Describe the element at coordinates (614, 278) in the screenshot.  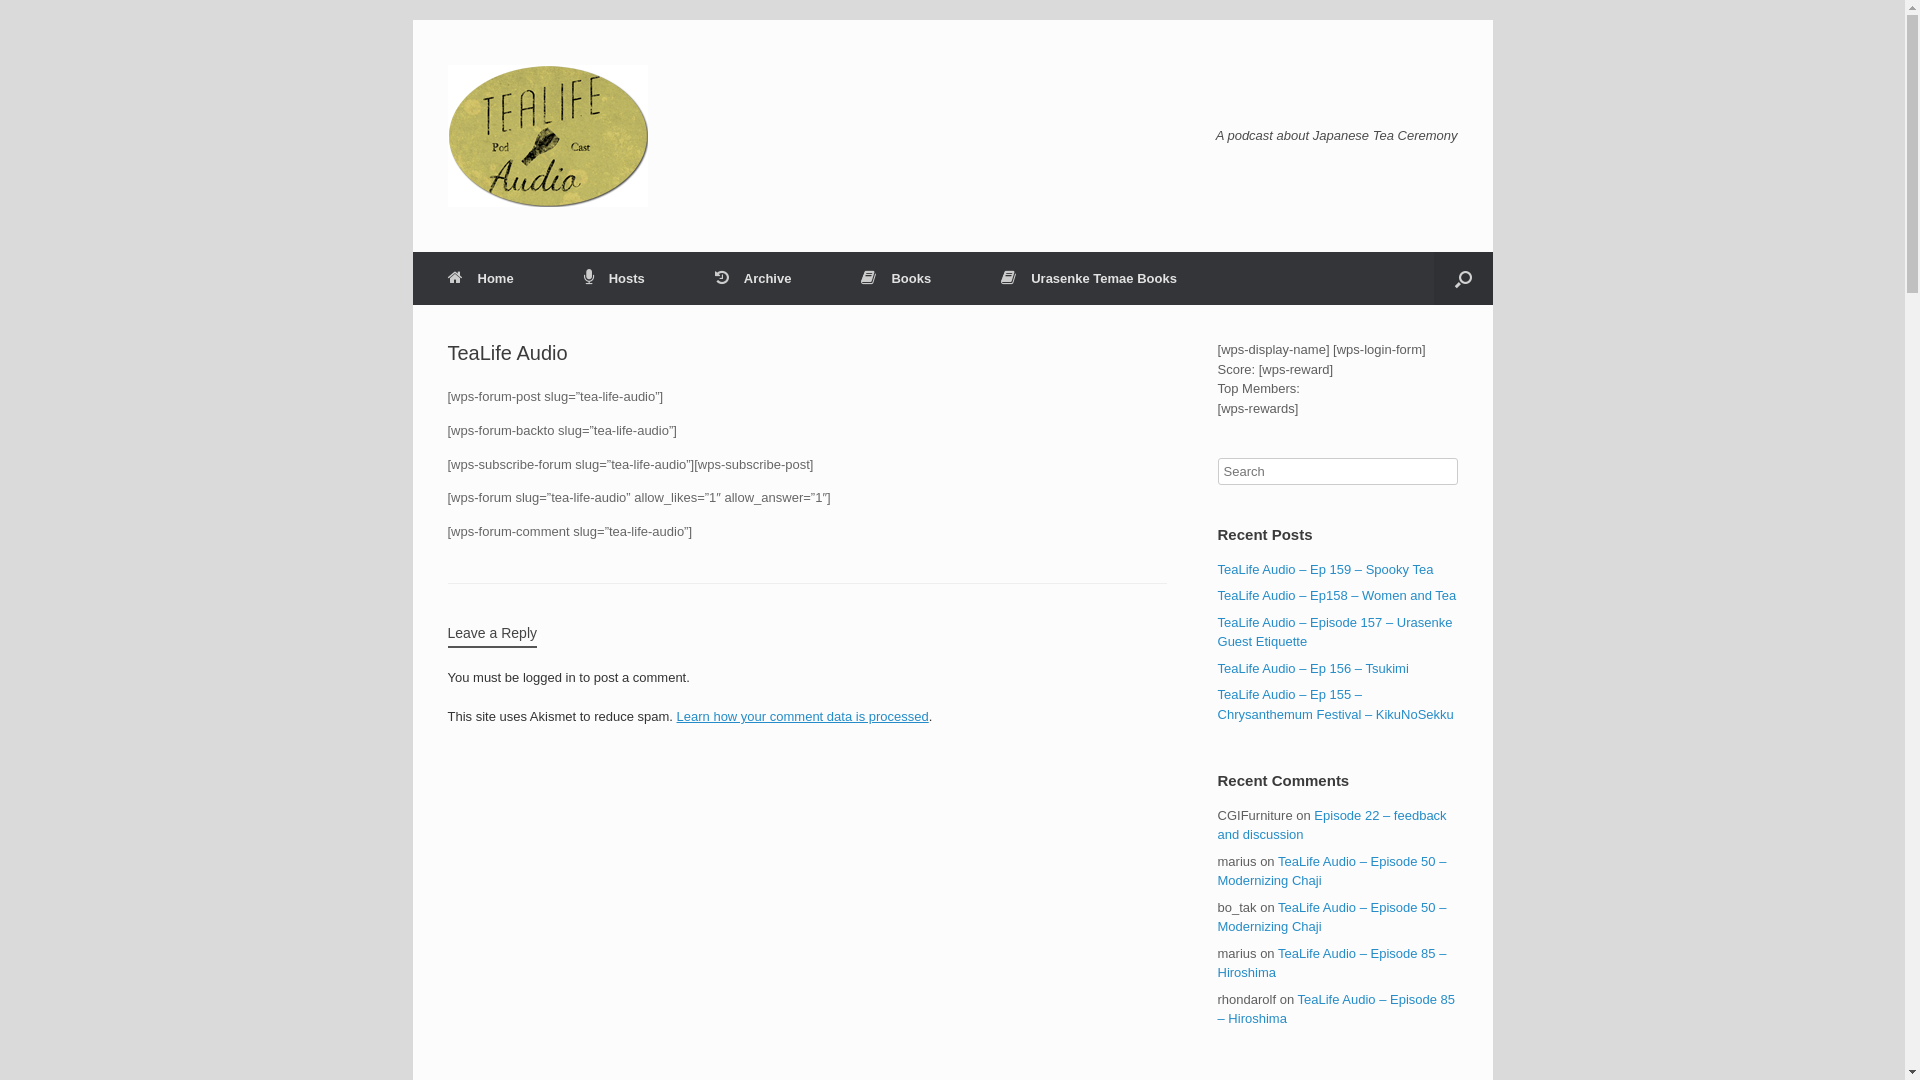
I see `Hosts` at that location.